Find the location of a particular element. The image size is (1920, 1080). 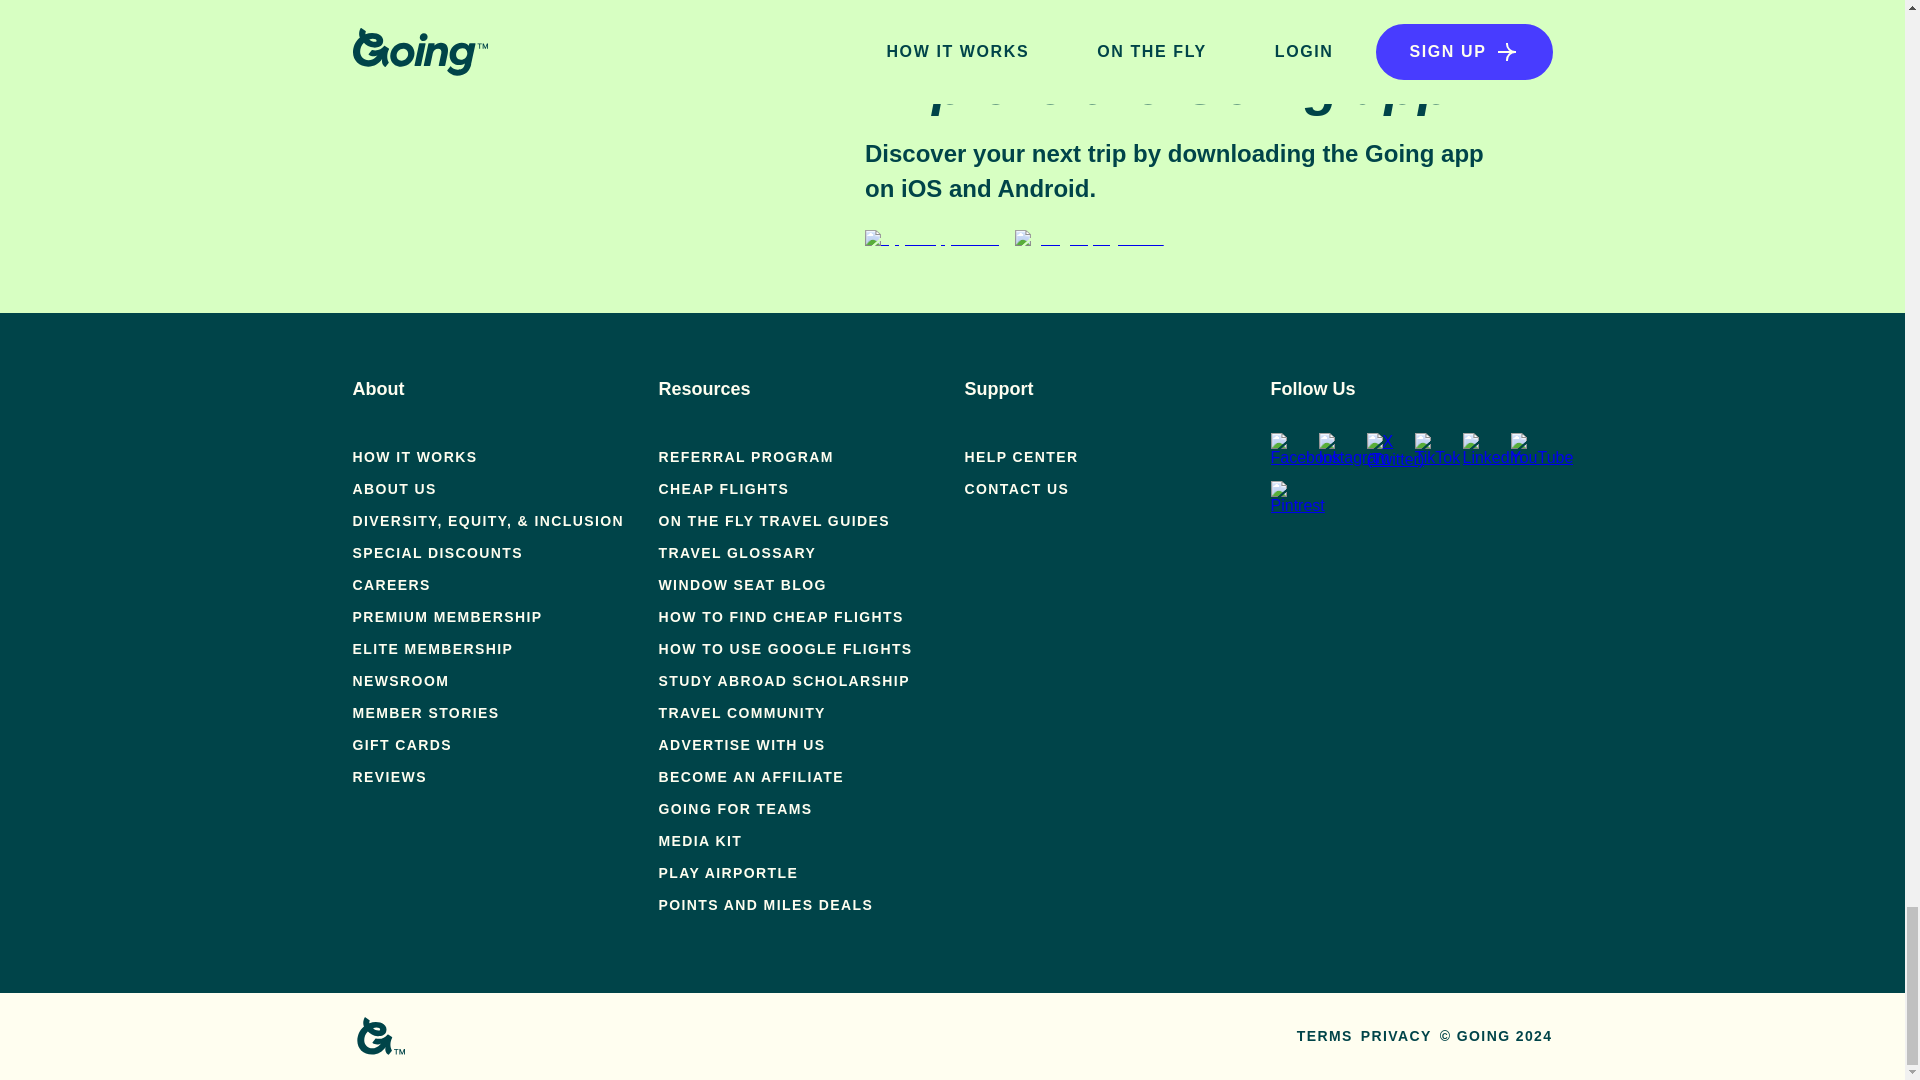

SPECIAL DISCOUNTS is located at coordinates (436, 552).